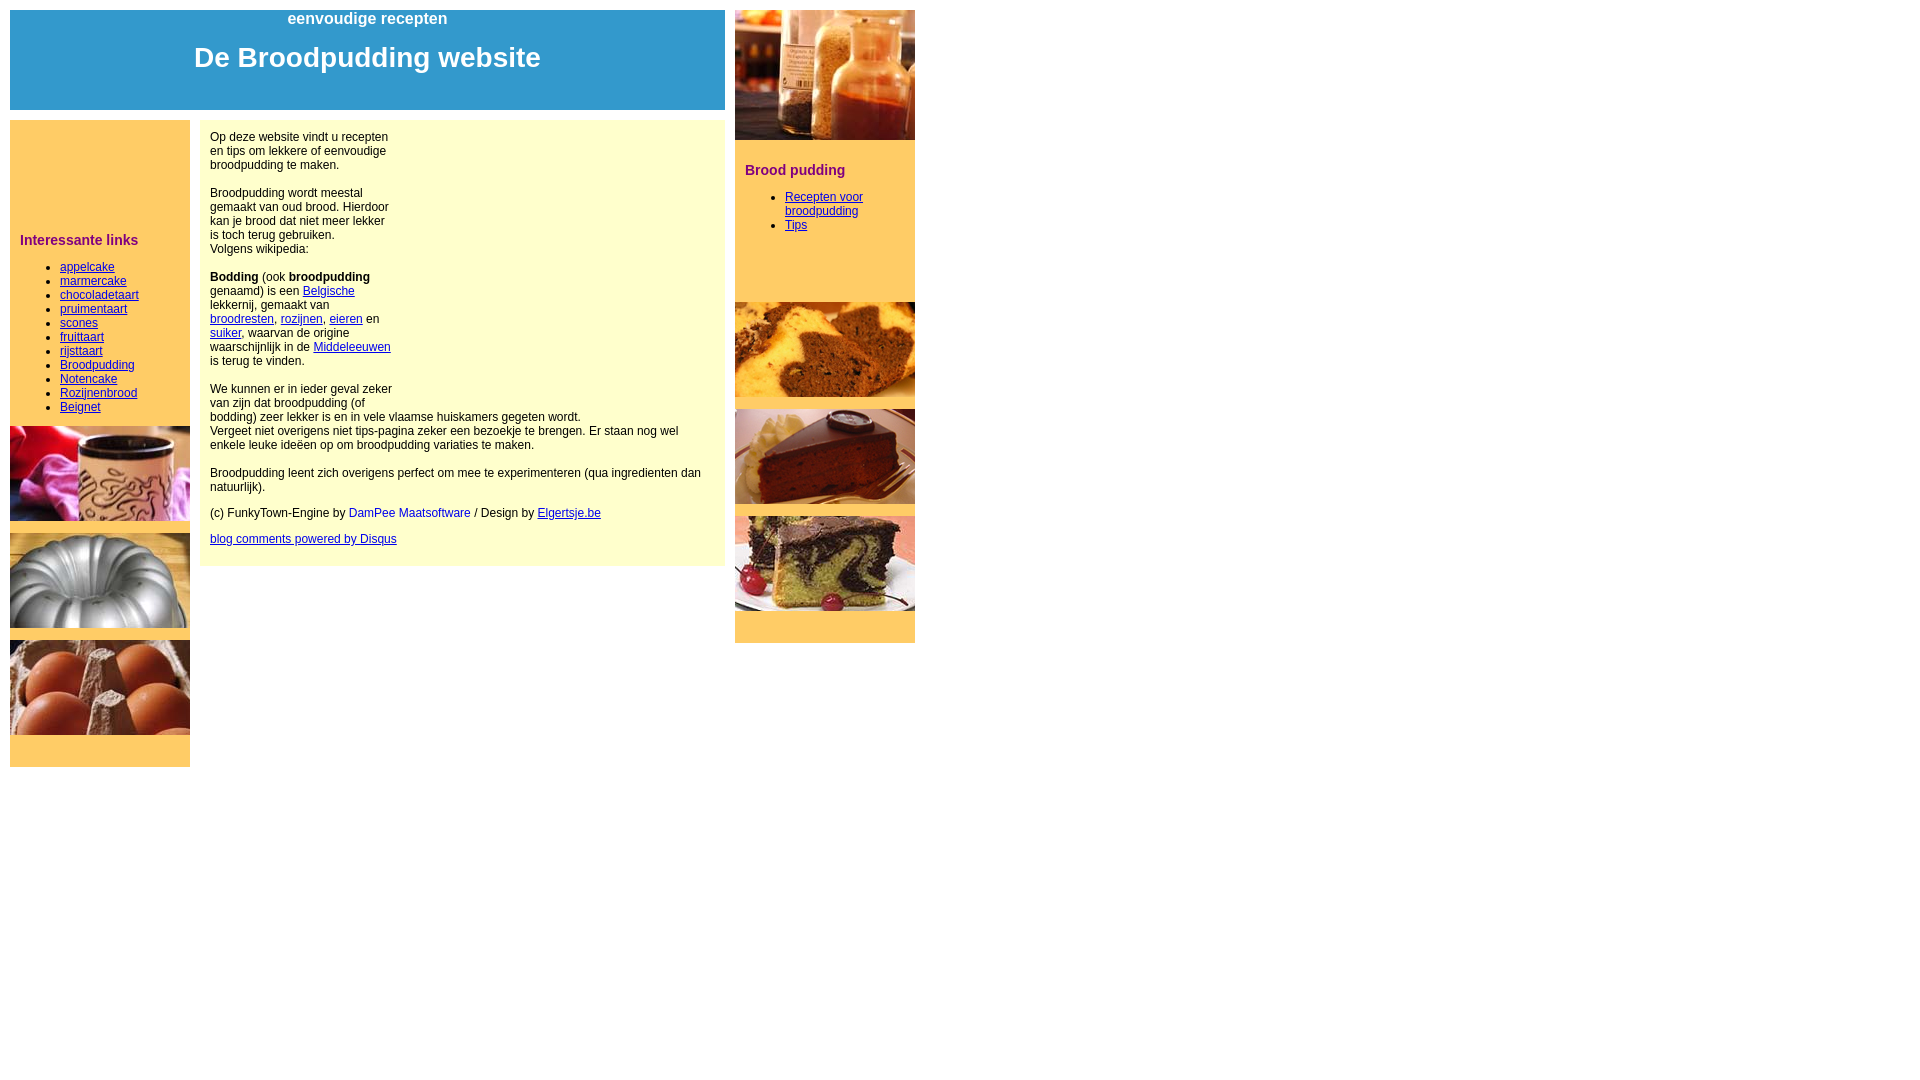 The image size is (1920, 1080). What do you see at coordinates (555, 265) in the screenshot?
I see `Advertisement` at bounding box center [555, 265].